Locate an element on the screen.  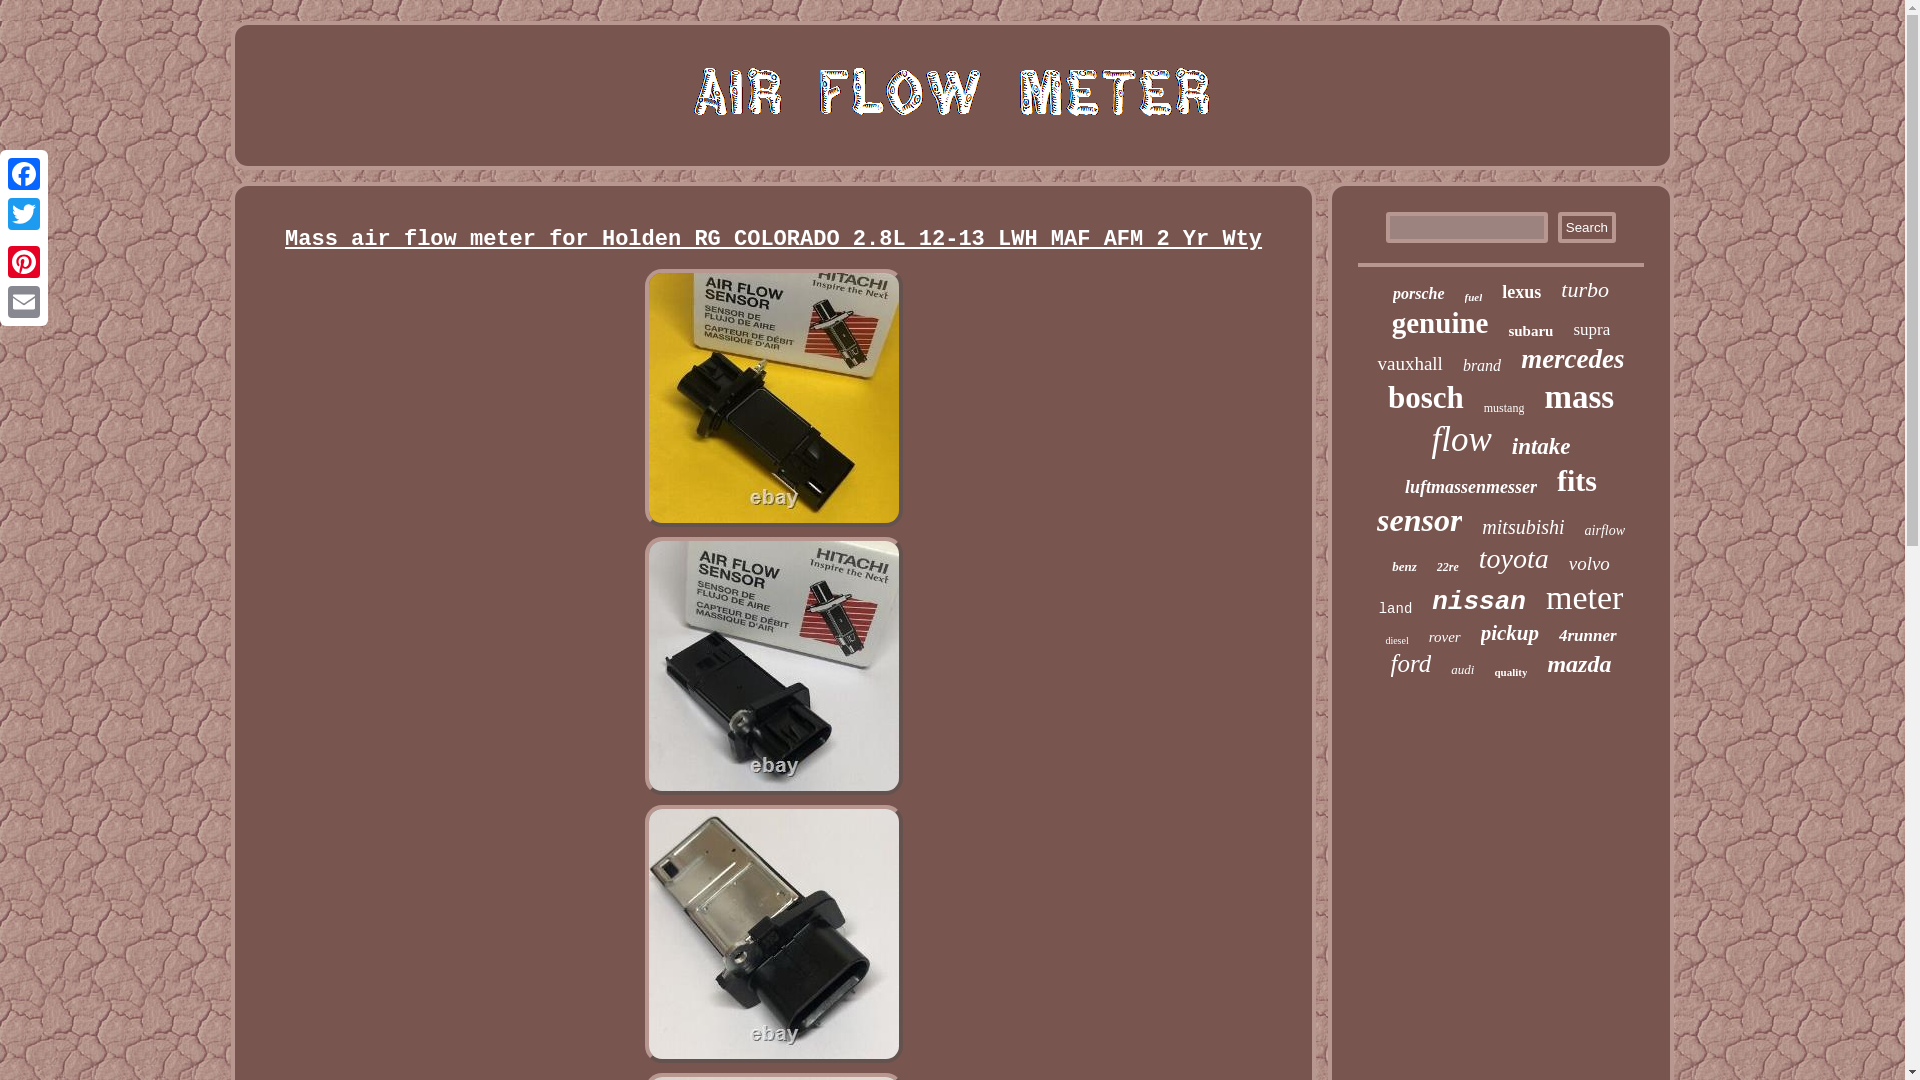
lexus is located at coordinates (1521, 292).